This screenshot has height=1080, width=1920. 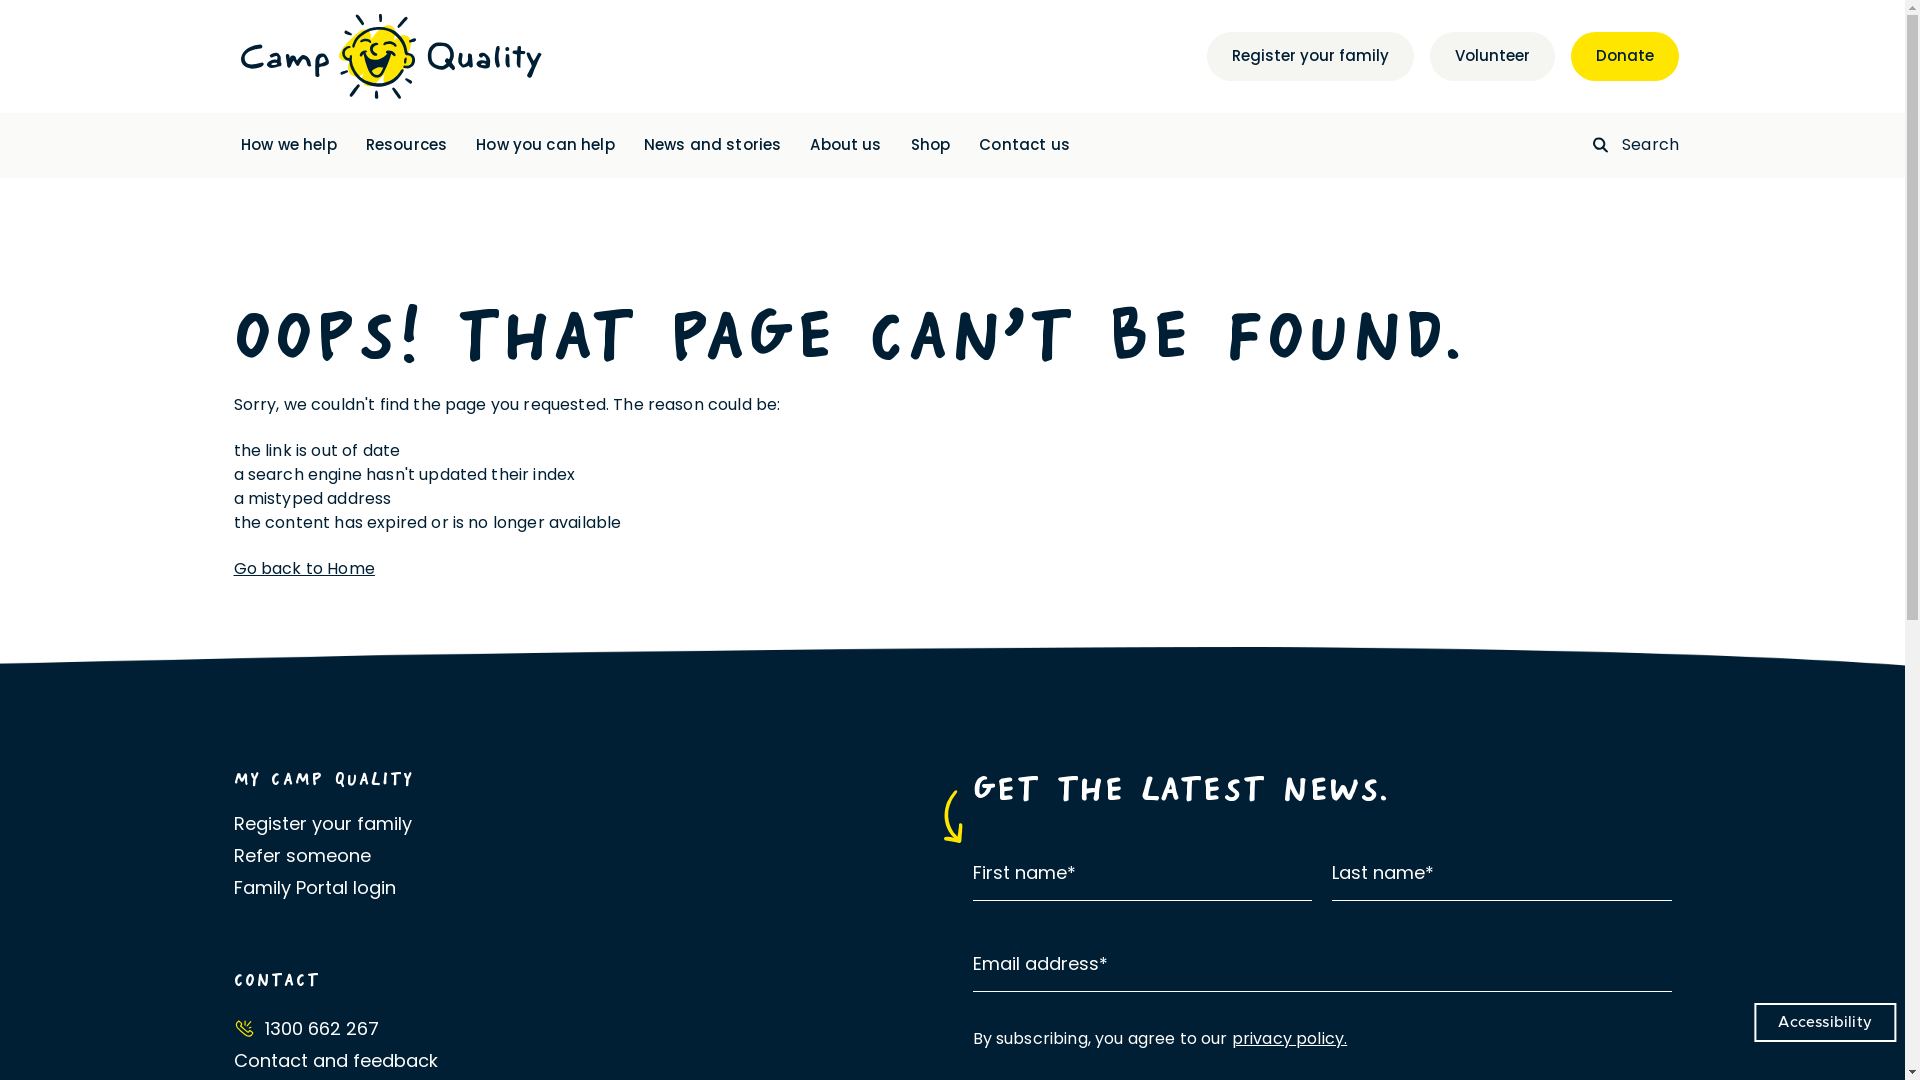 I want to click on Donate, so click(x=1625, y=56).